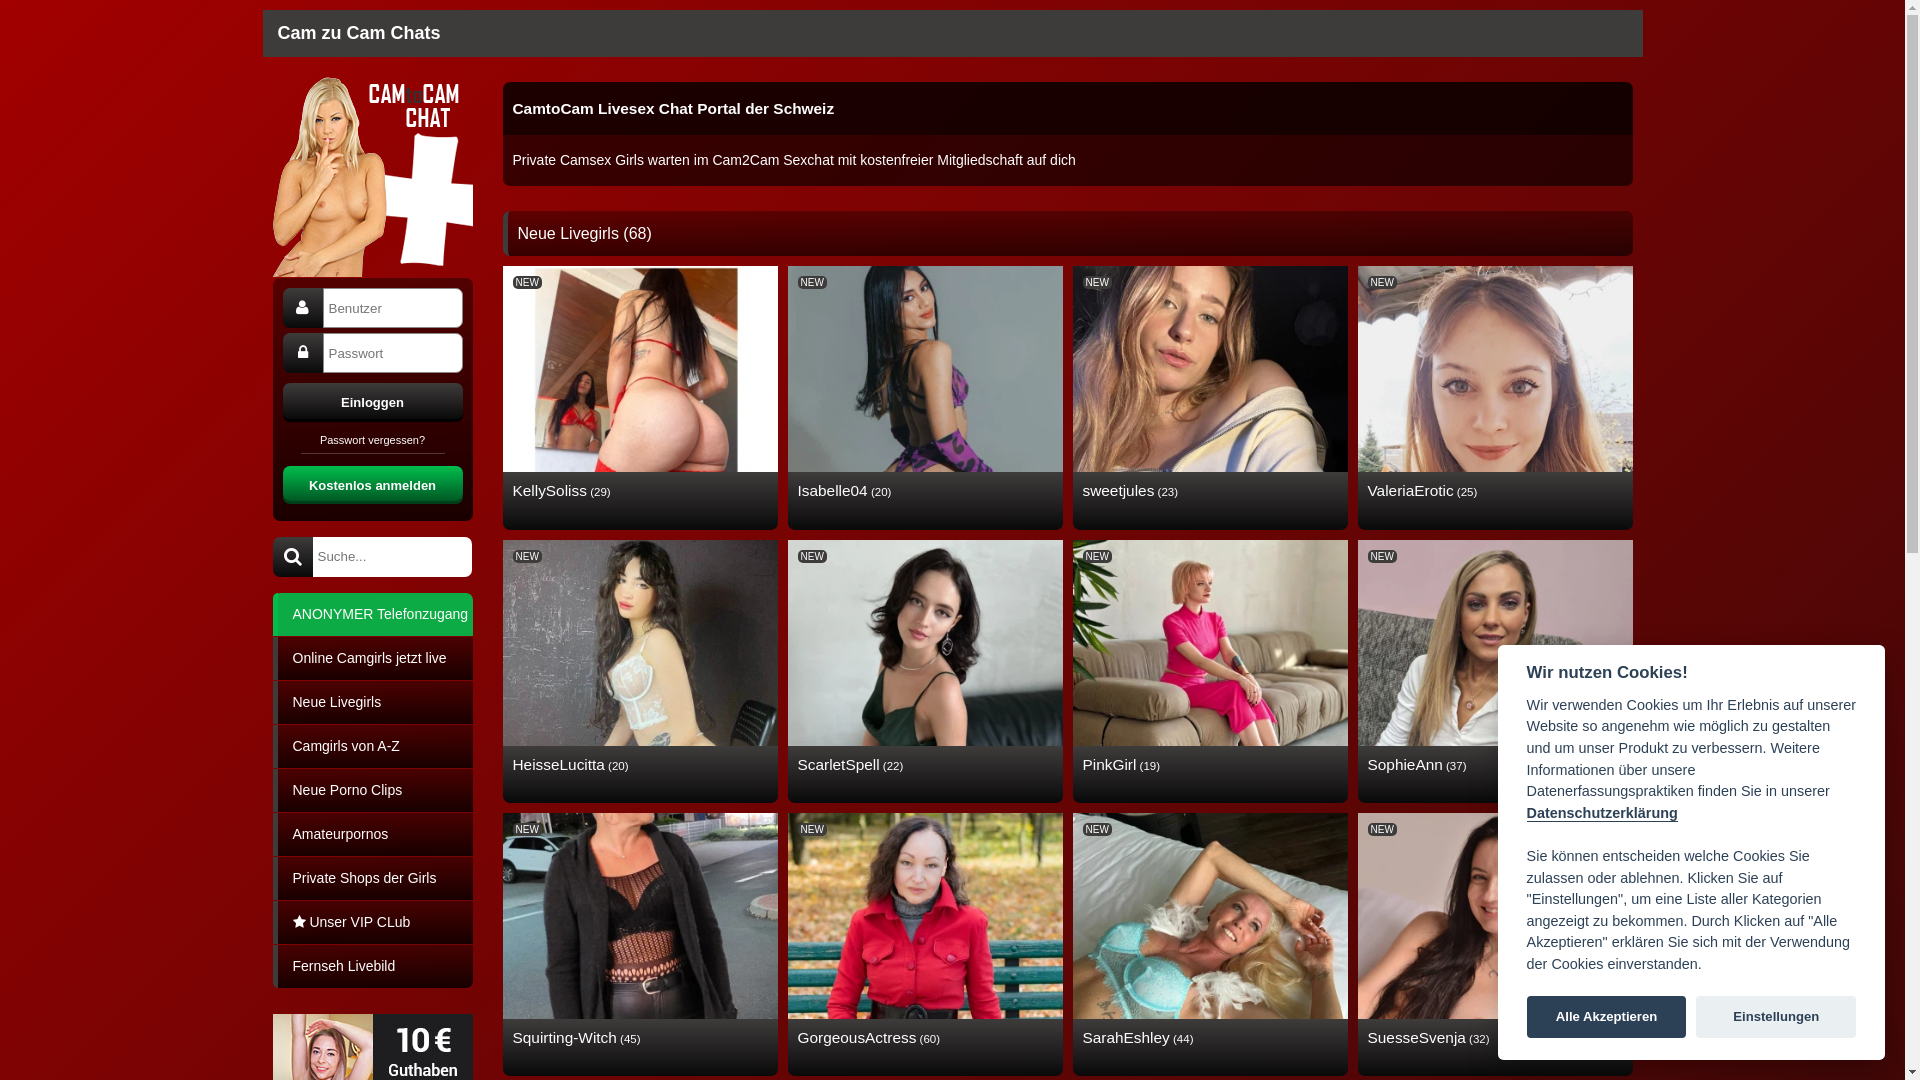 This screenshot has width=1920, height=1080. Describe the element at coordinates (372, 966) in the screenshot. I see `Fernseh Livebild` at that location.